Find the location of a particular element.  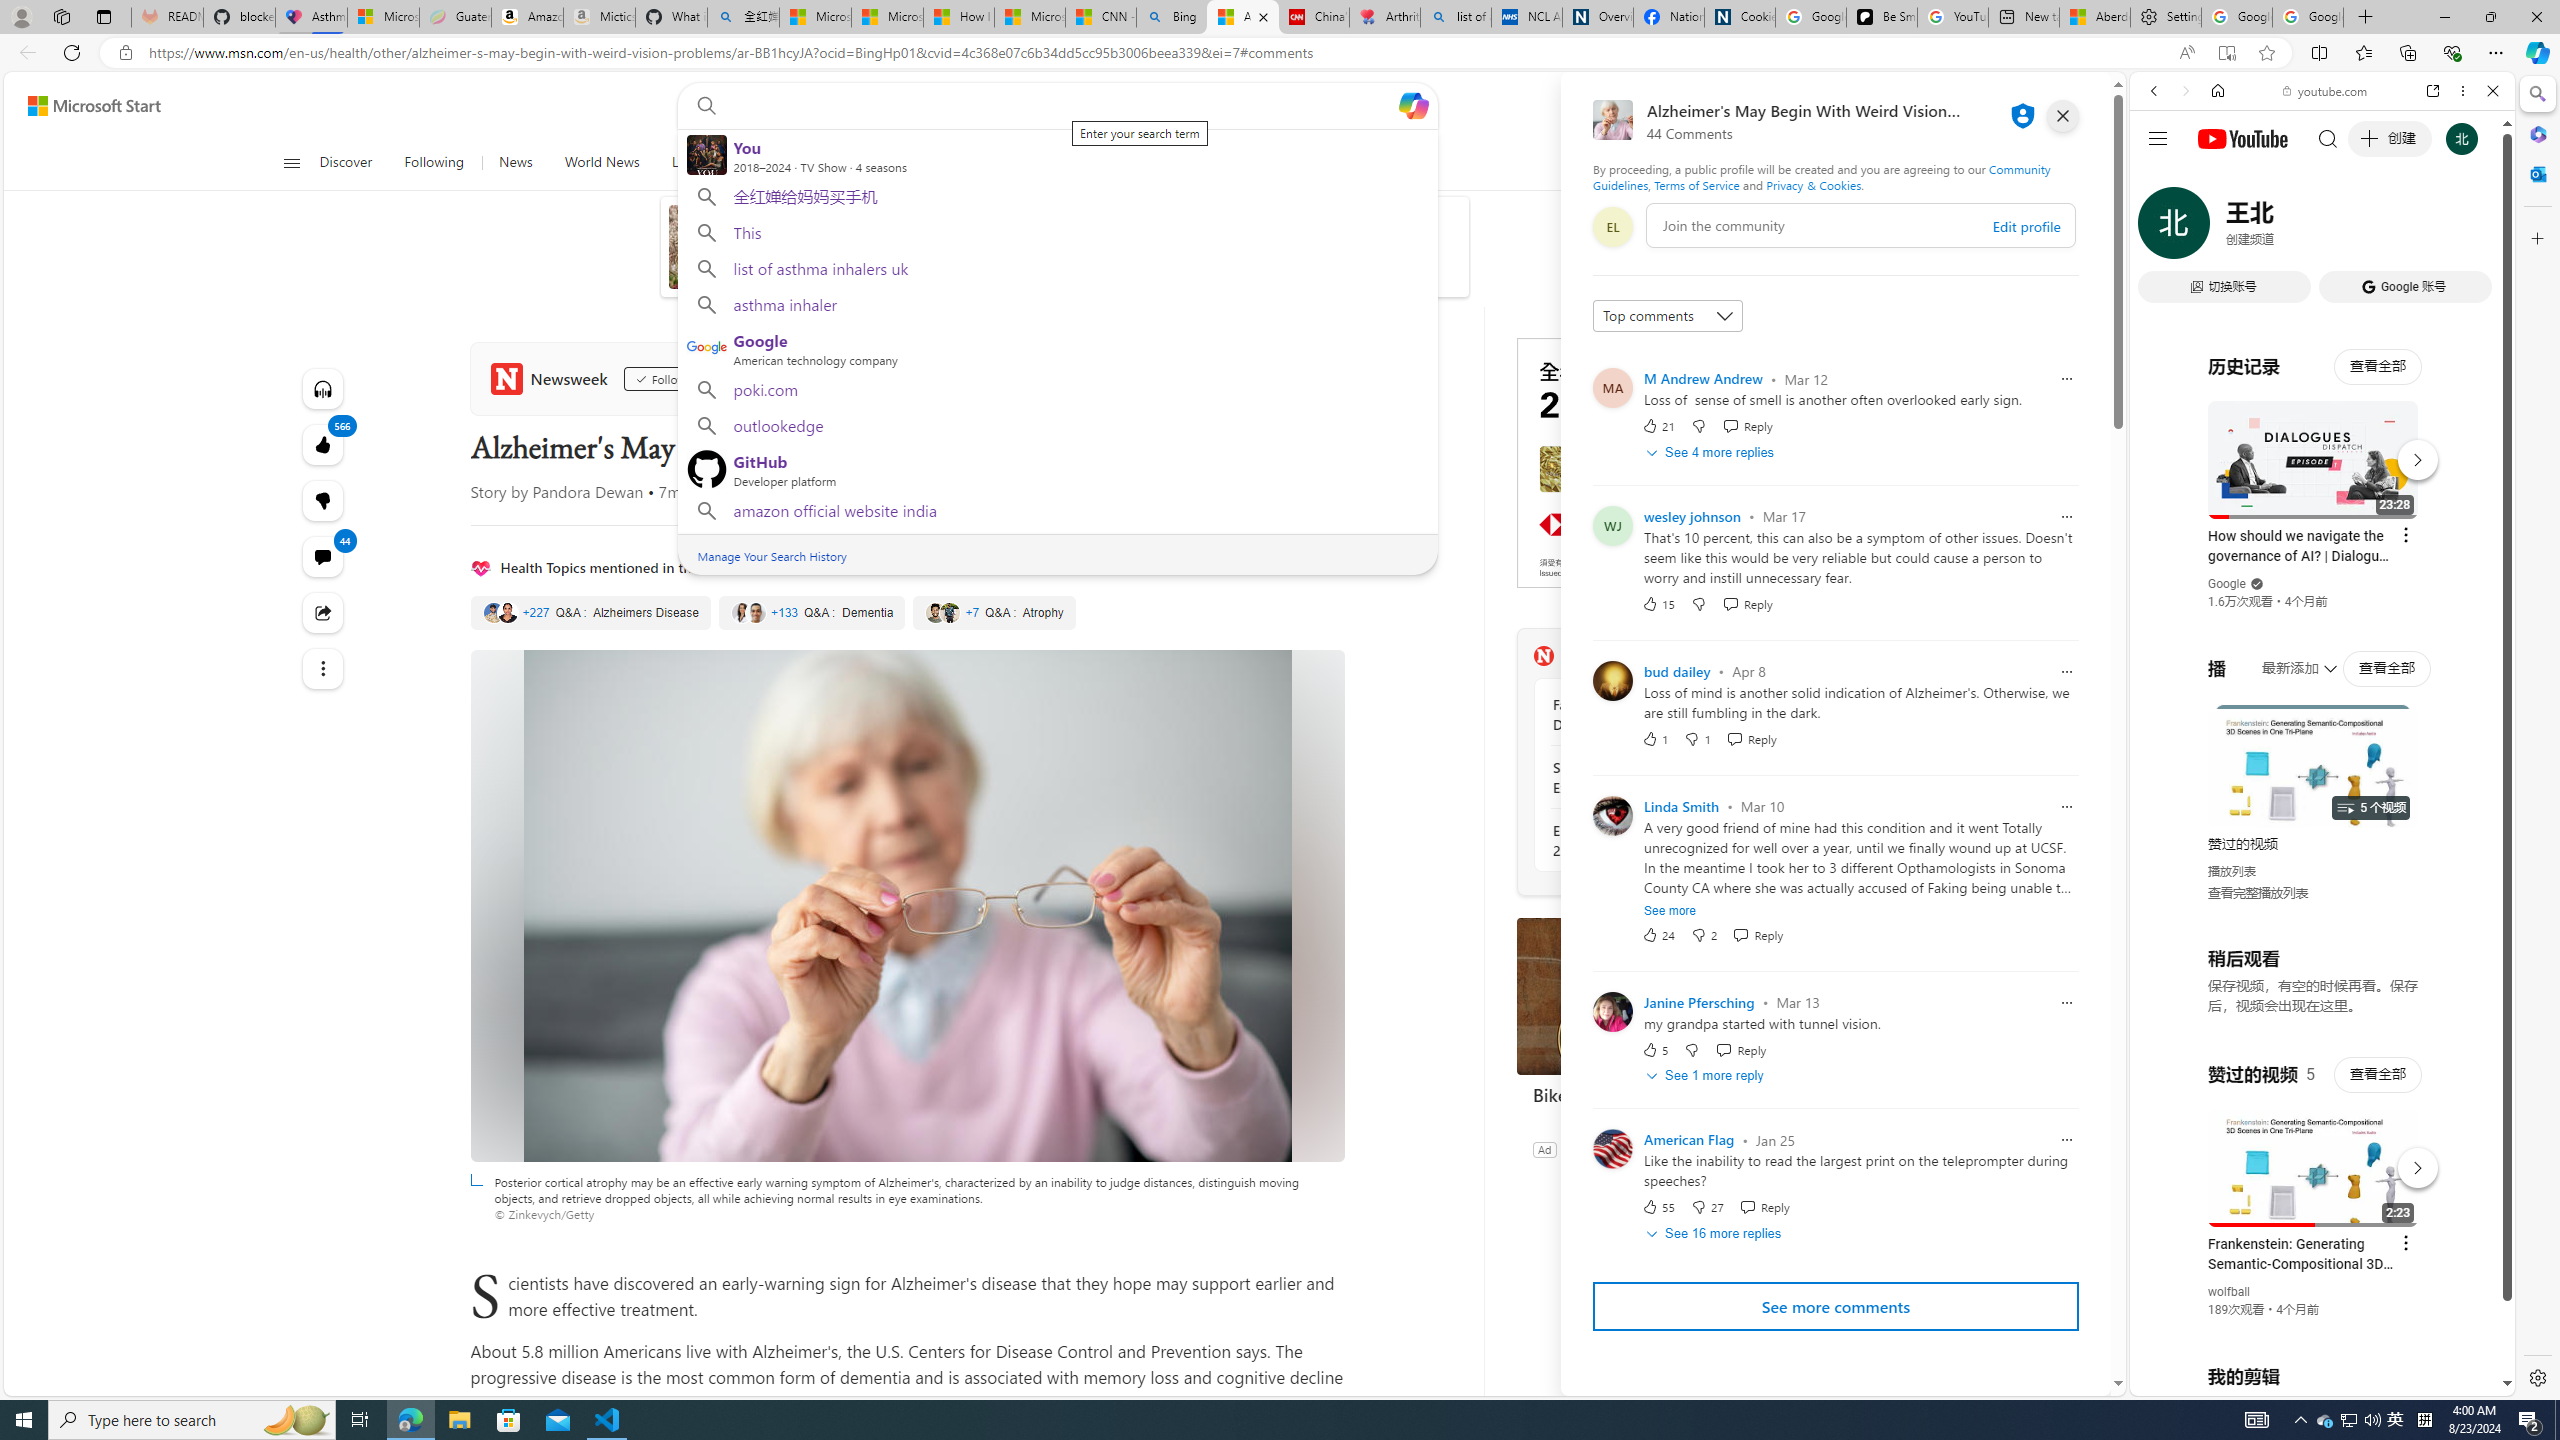

poki.com is located at coordinates (1056, 389).